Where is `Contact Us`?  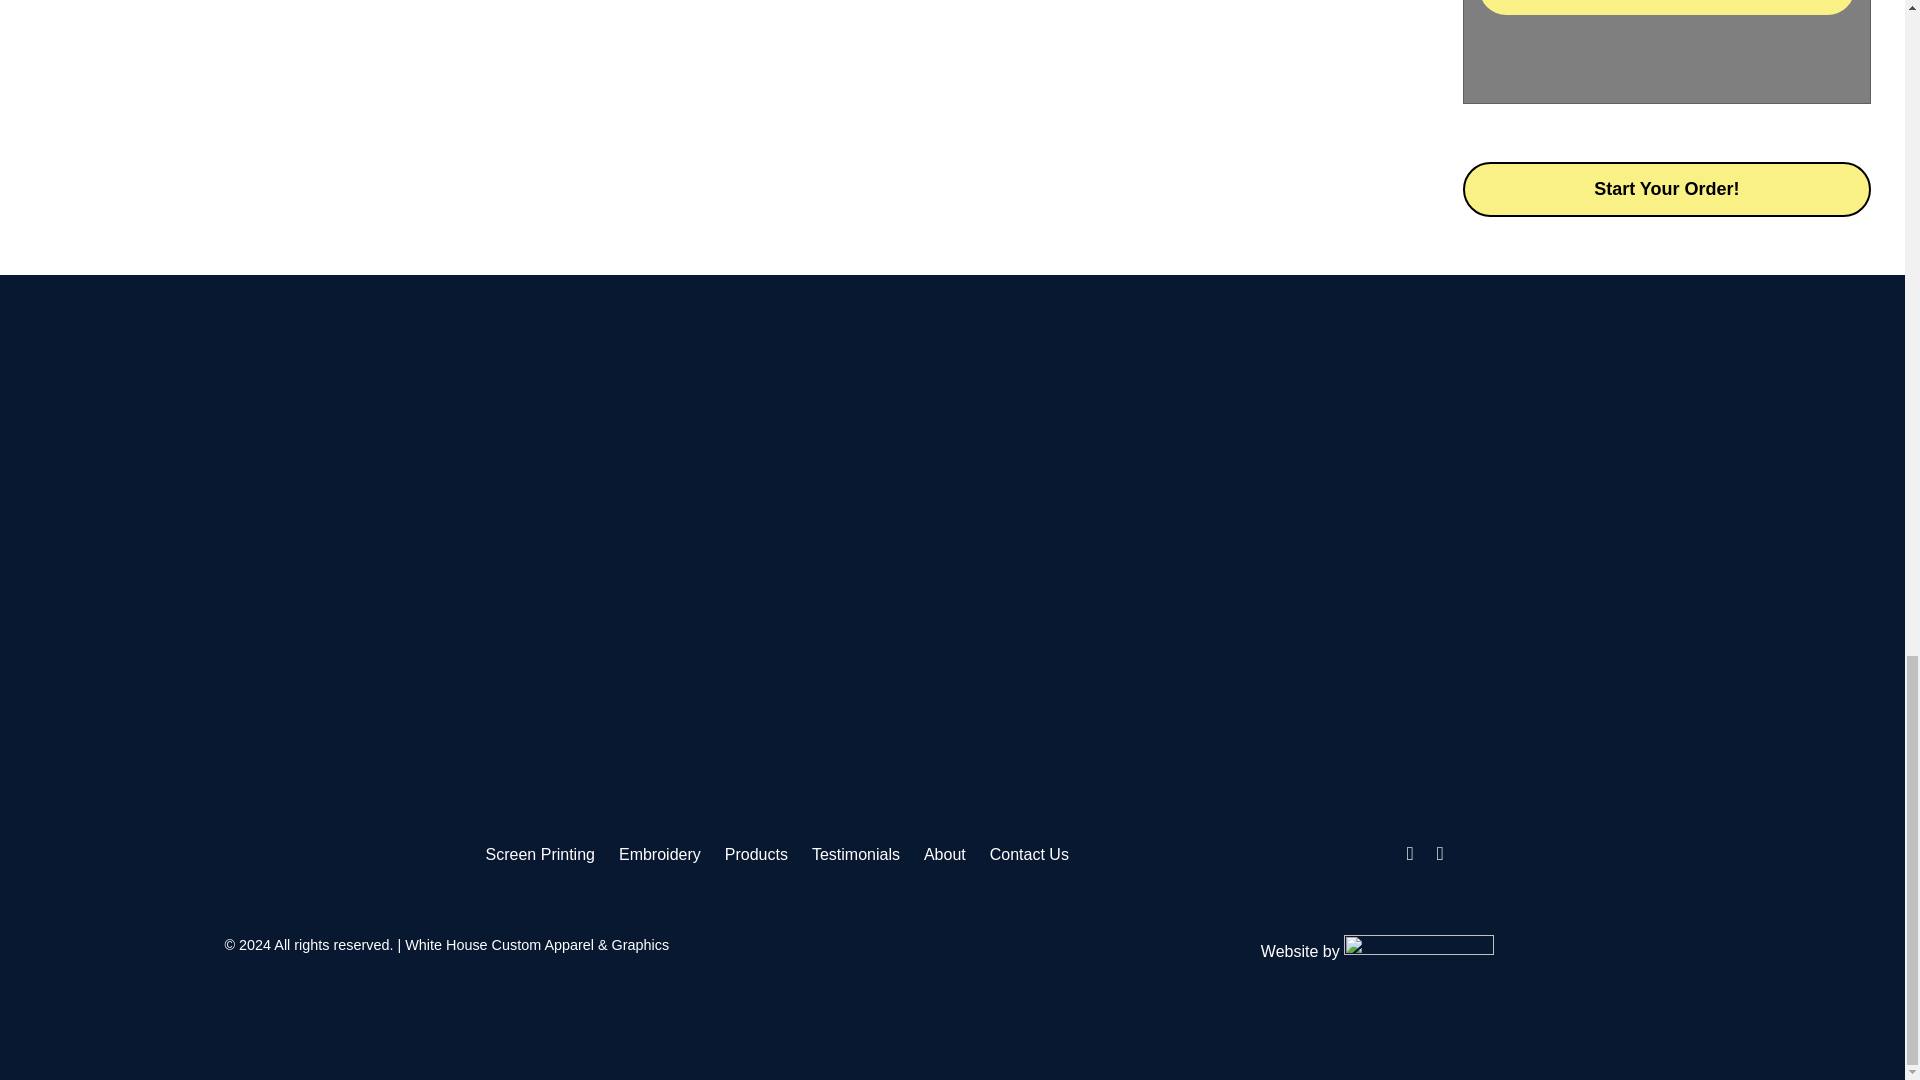 Contact Us is located at coordinates (1030, 854).